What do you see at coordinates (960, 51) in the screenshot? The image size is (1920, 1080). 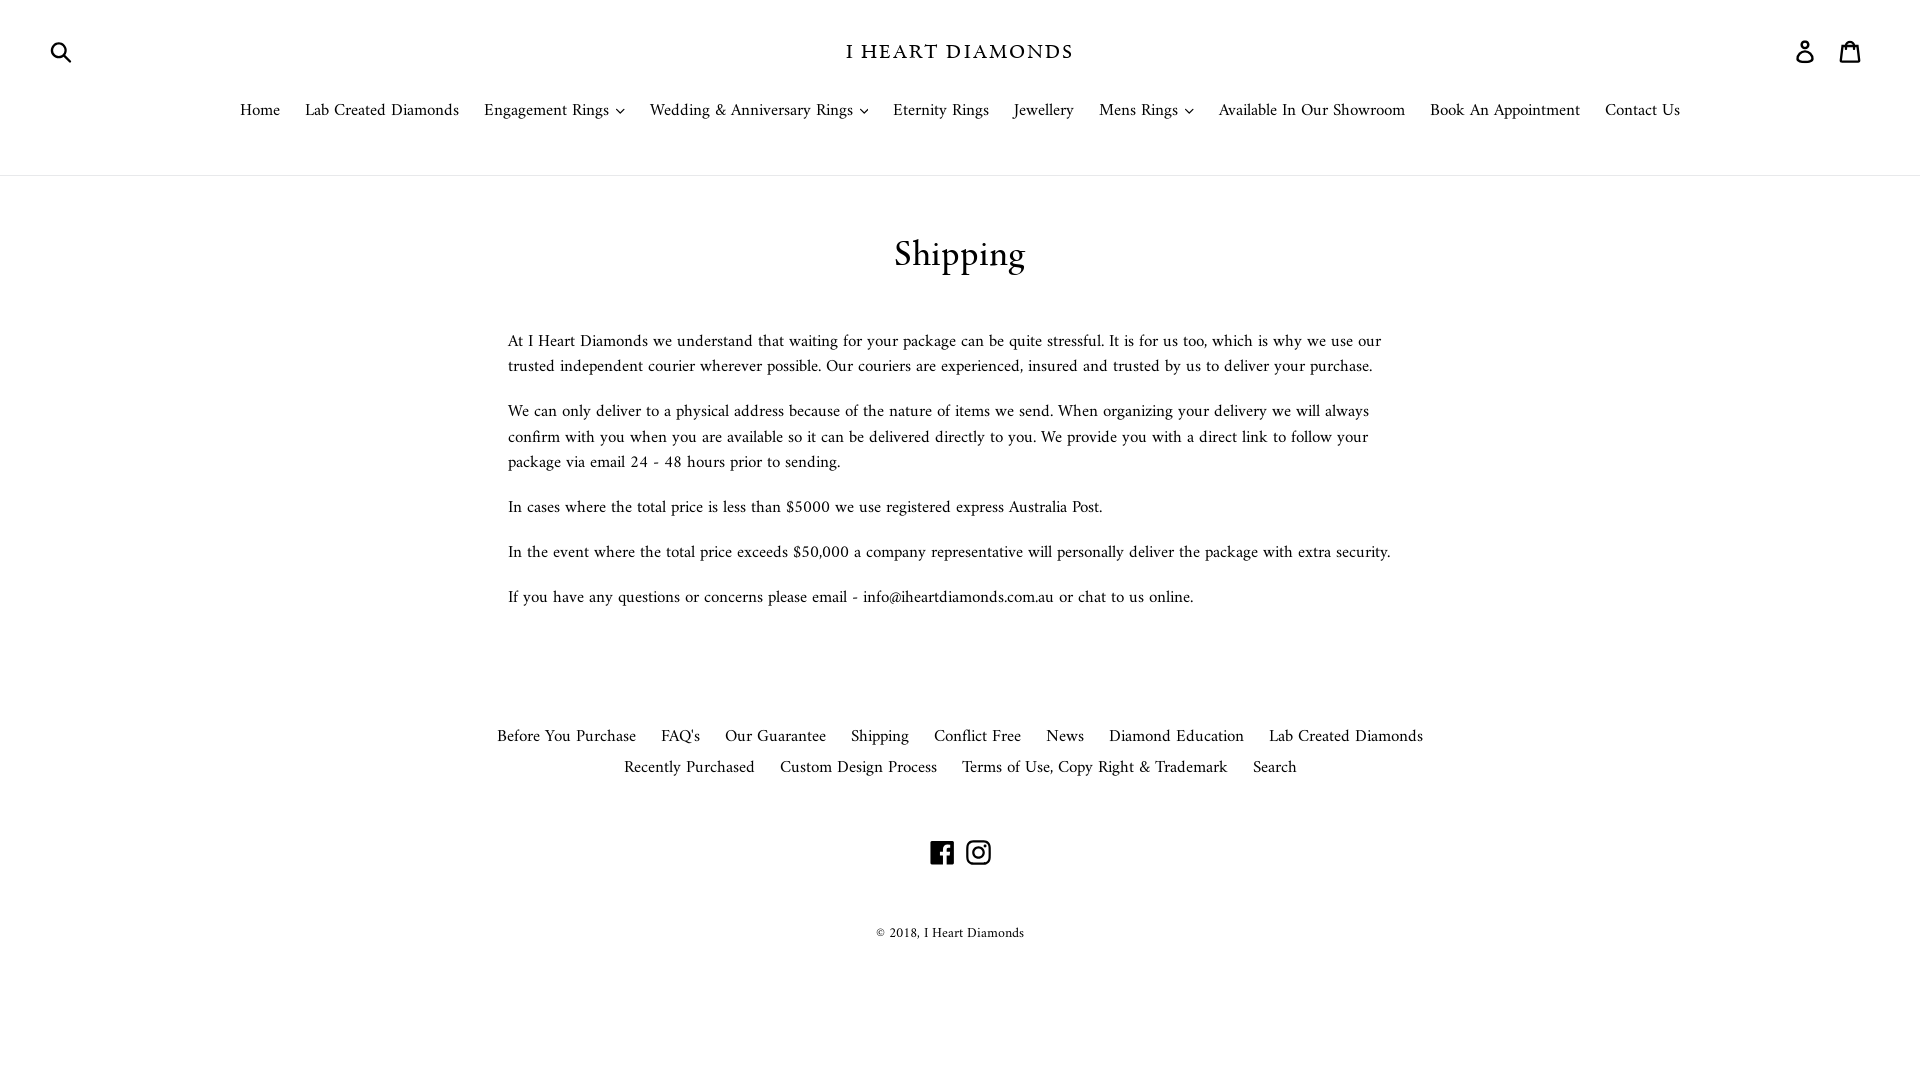 I see `I HEART DIAMONDS` at bounding box center [960, 51].